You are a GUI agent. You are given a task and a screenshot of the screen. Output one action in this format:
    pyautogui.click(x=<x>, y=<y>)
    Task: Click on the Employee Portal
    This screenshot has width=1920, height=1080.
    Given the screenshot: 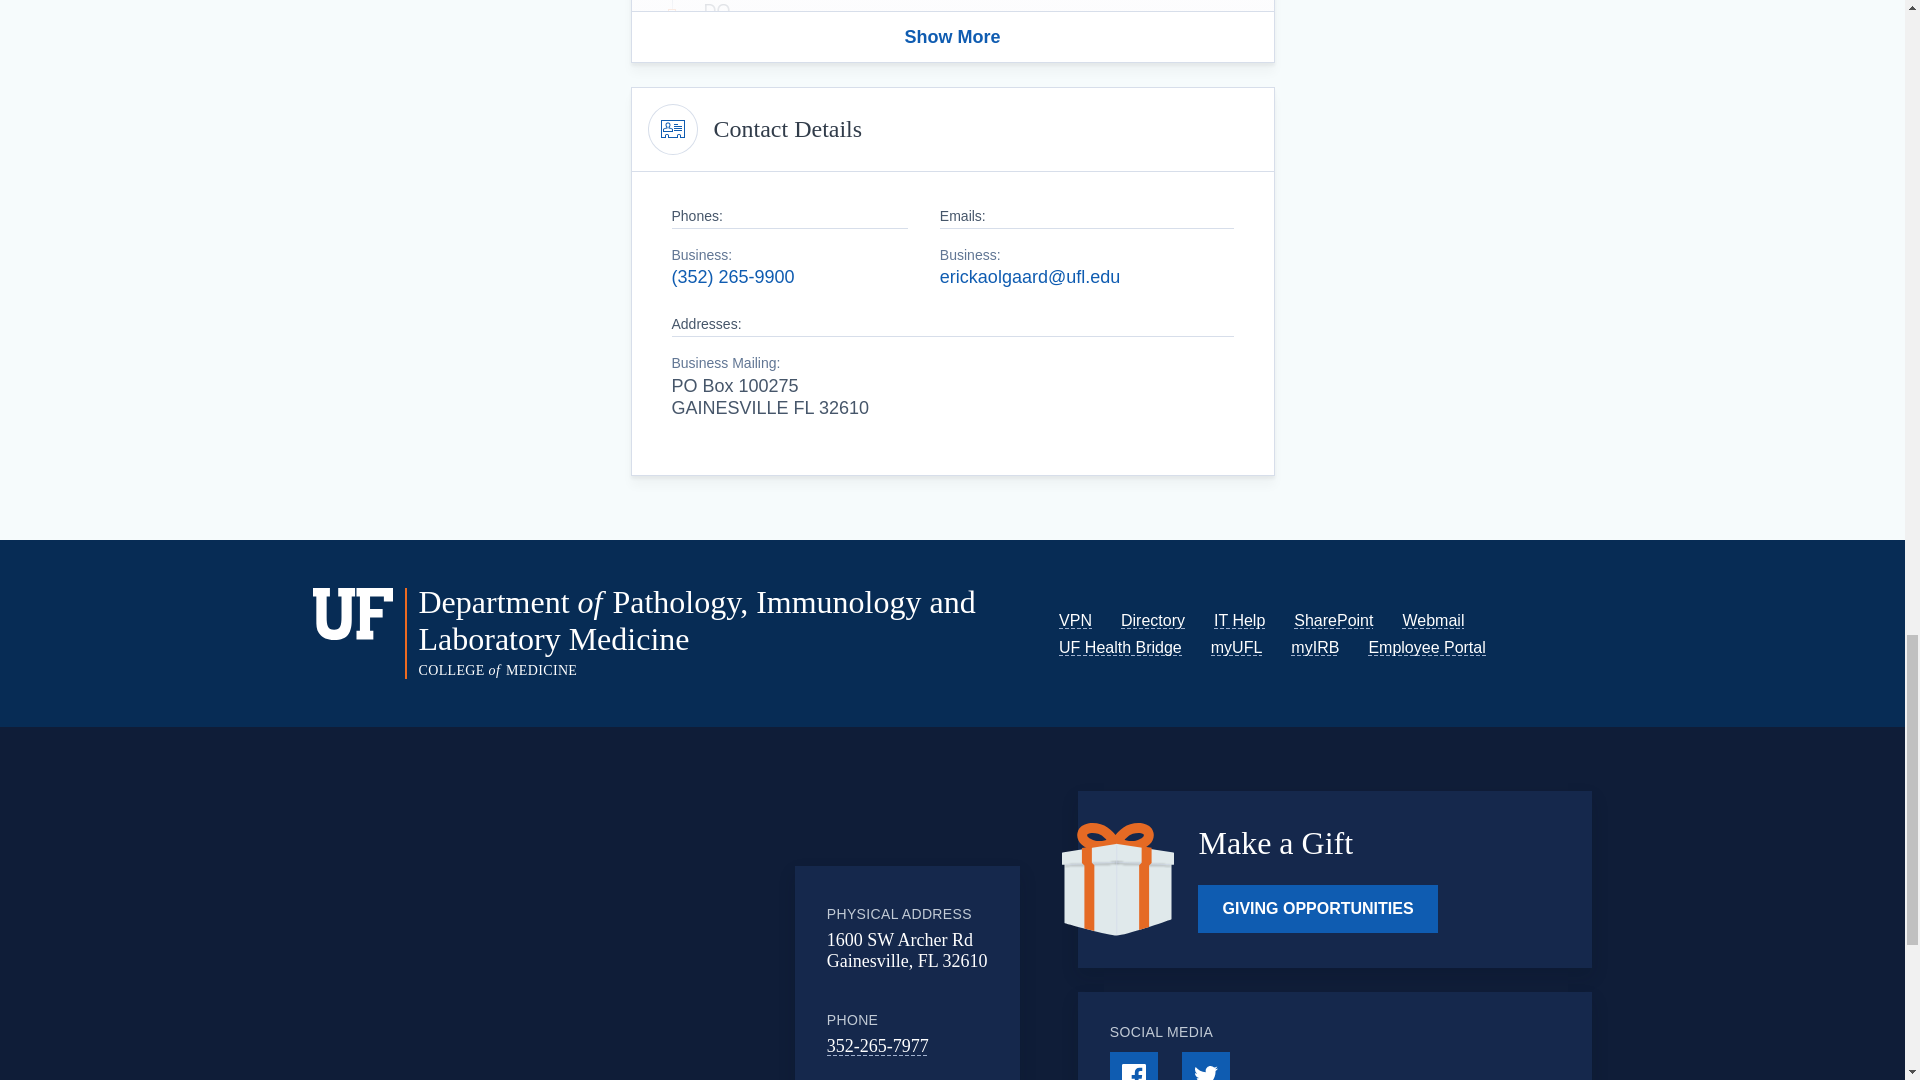 What is the action you would take?
    pyautogui.click(x=1426, y=647)
    